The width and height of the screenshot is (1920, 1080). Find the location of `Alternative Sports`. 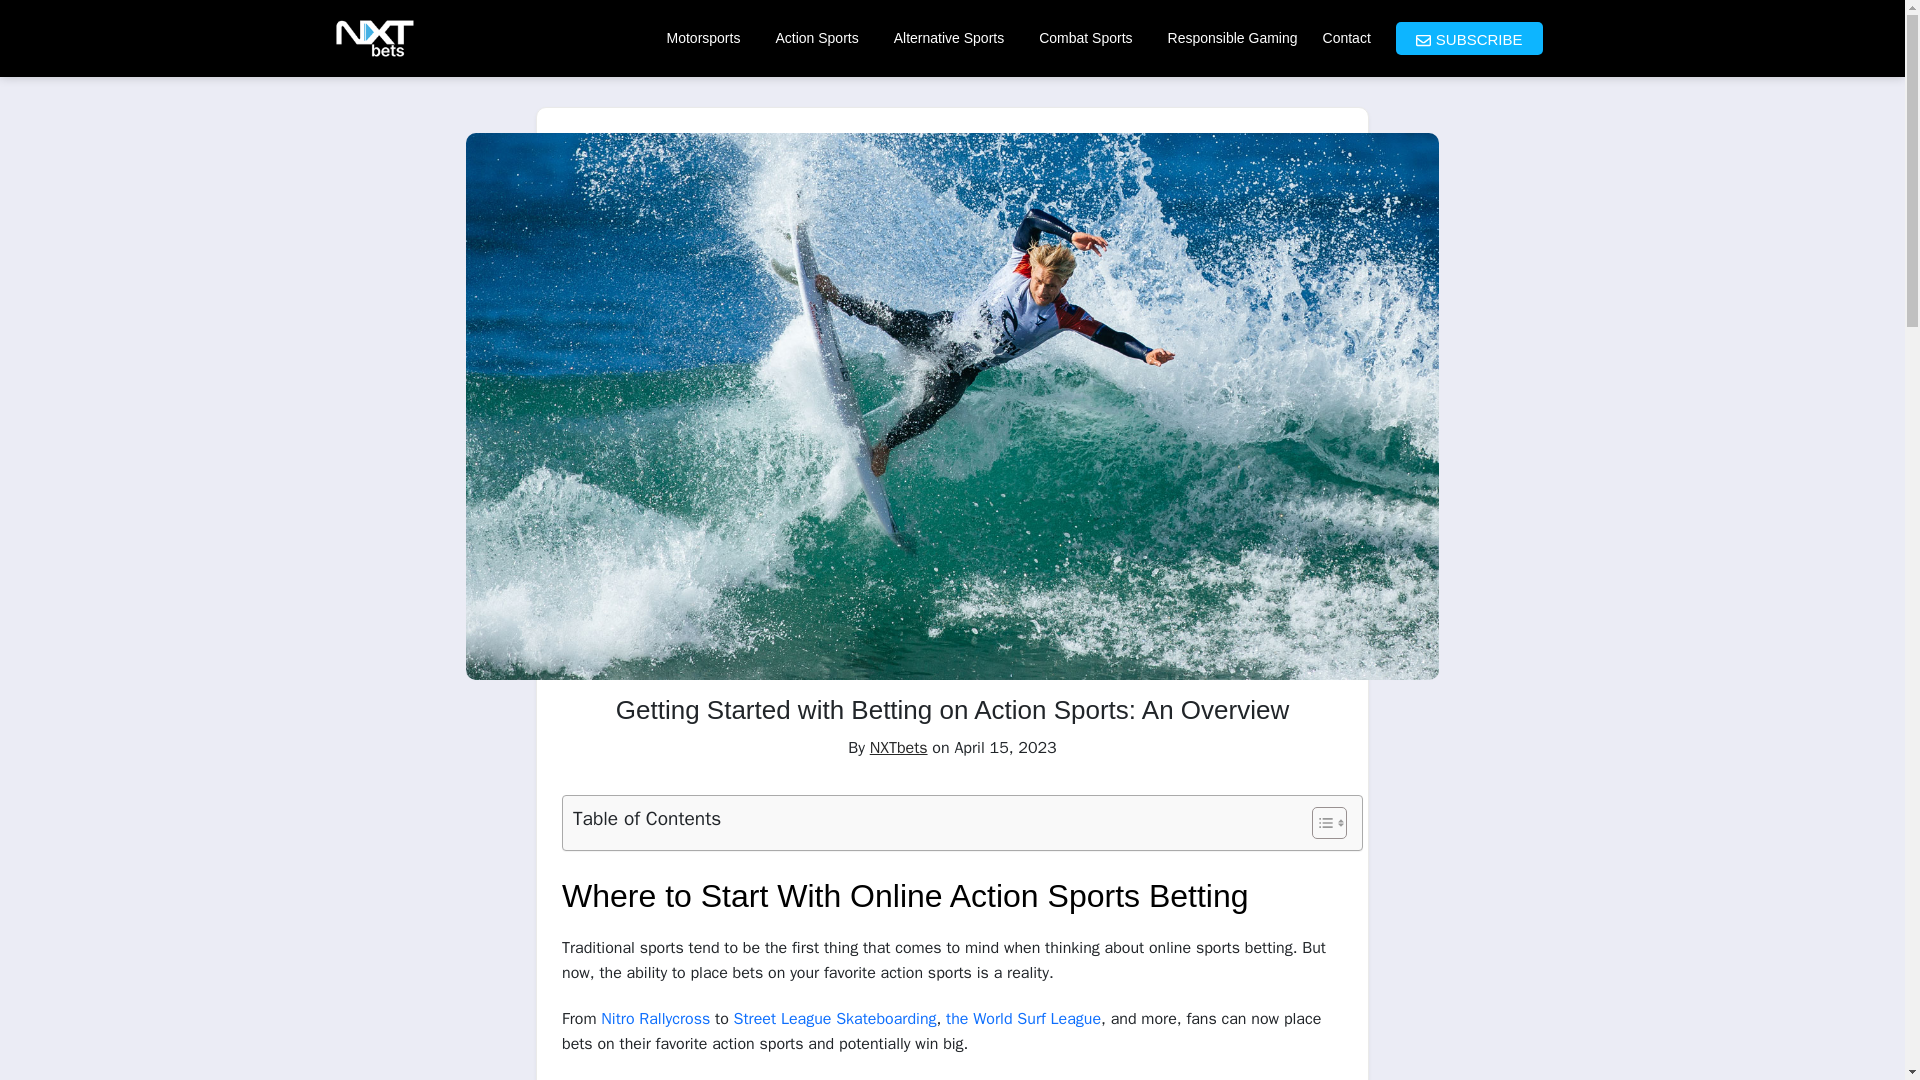

Alternative Sports is located at coordinates (954, 38).